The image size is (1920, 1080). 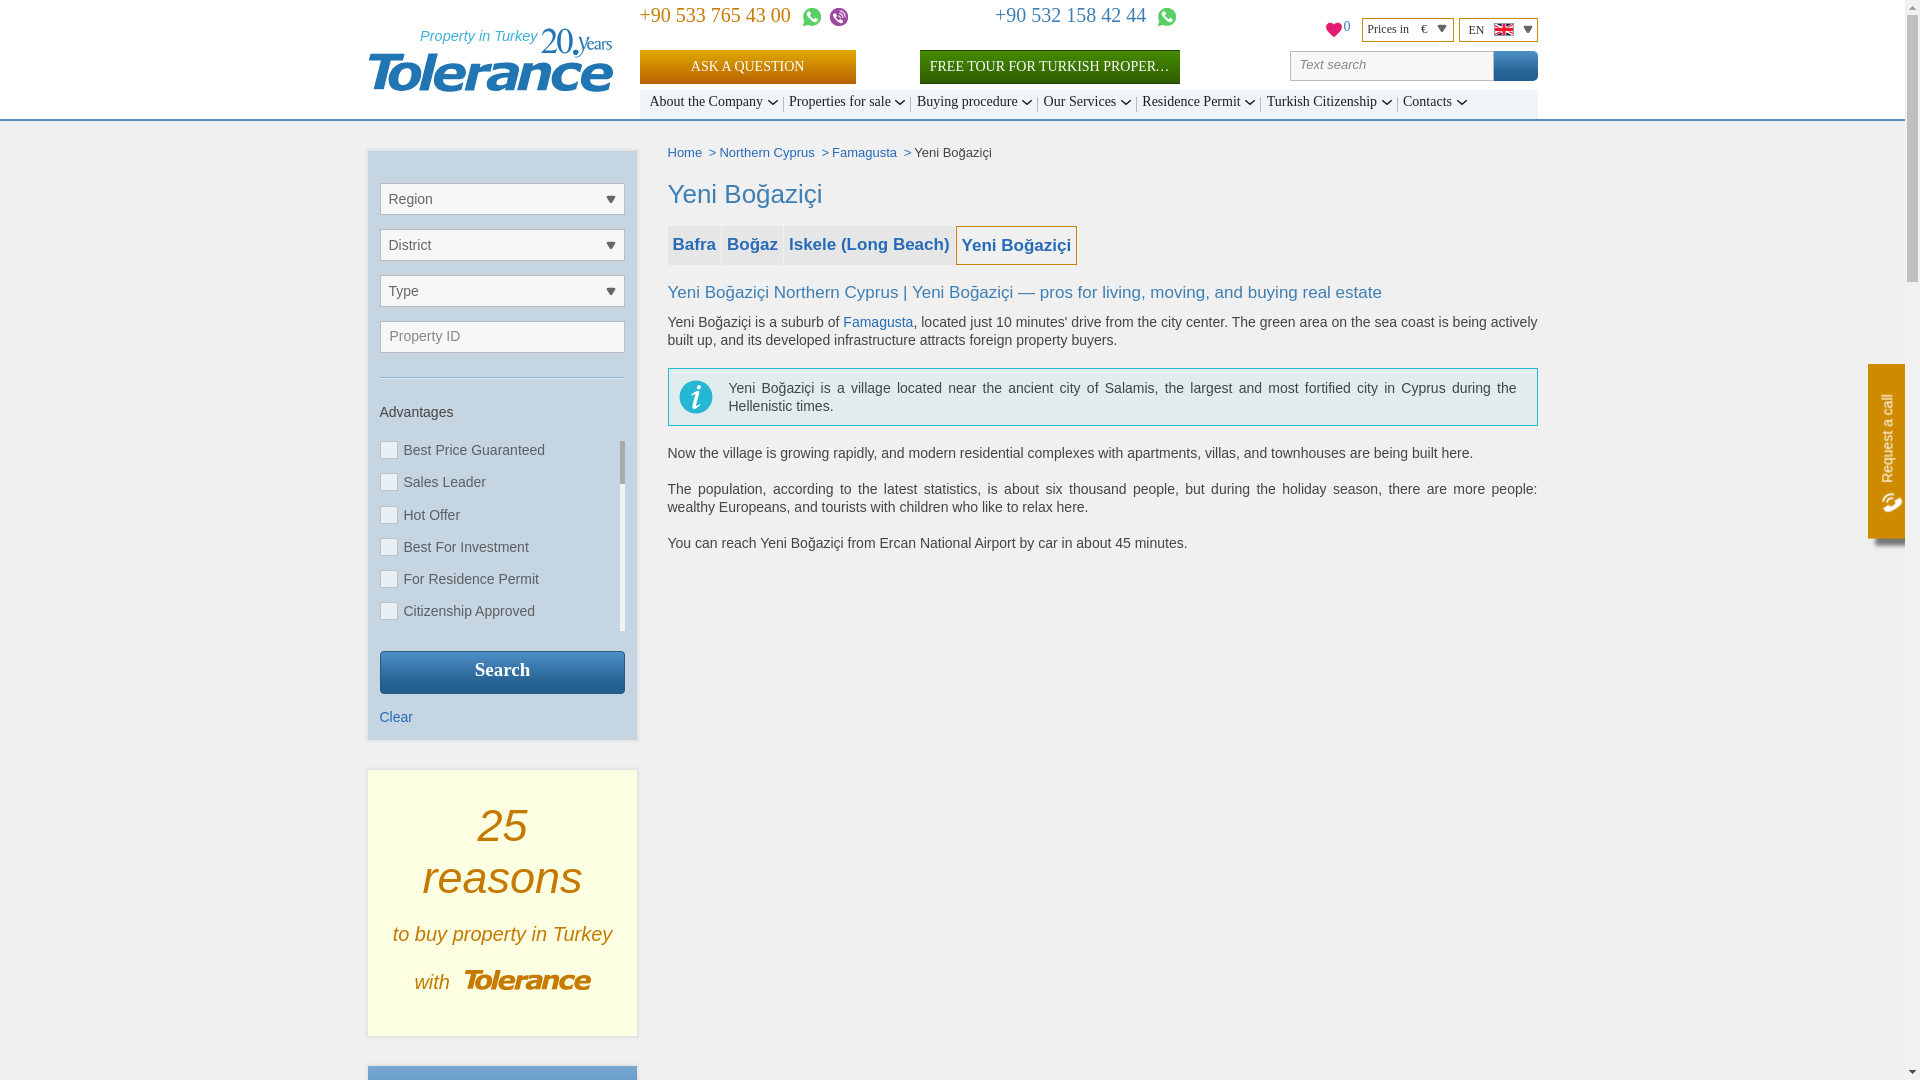 What do you see at coordinates (1334, 32) in the screenshot?
I see `0` at bounding box center [1334, 32].